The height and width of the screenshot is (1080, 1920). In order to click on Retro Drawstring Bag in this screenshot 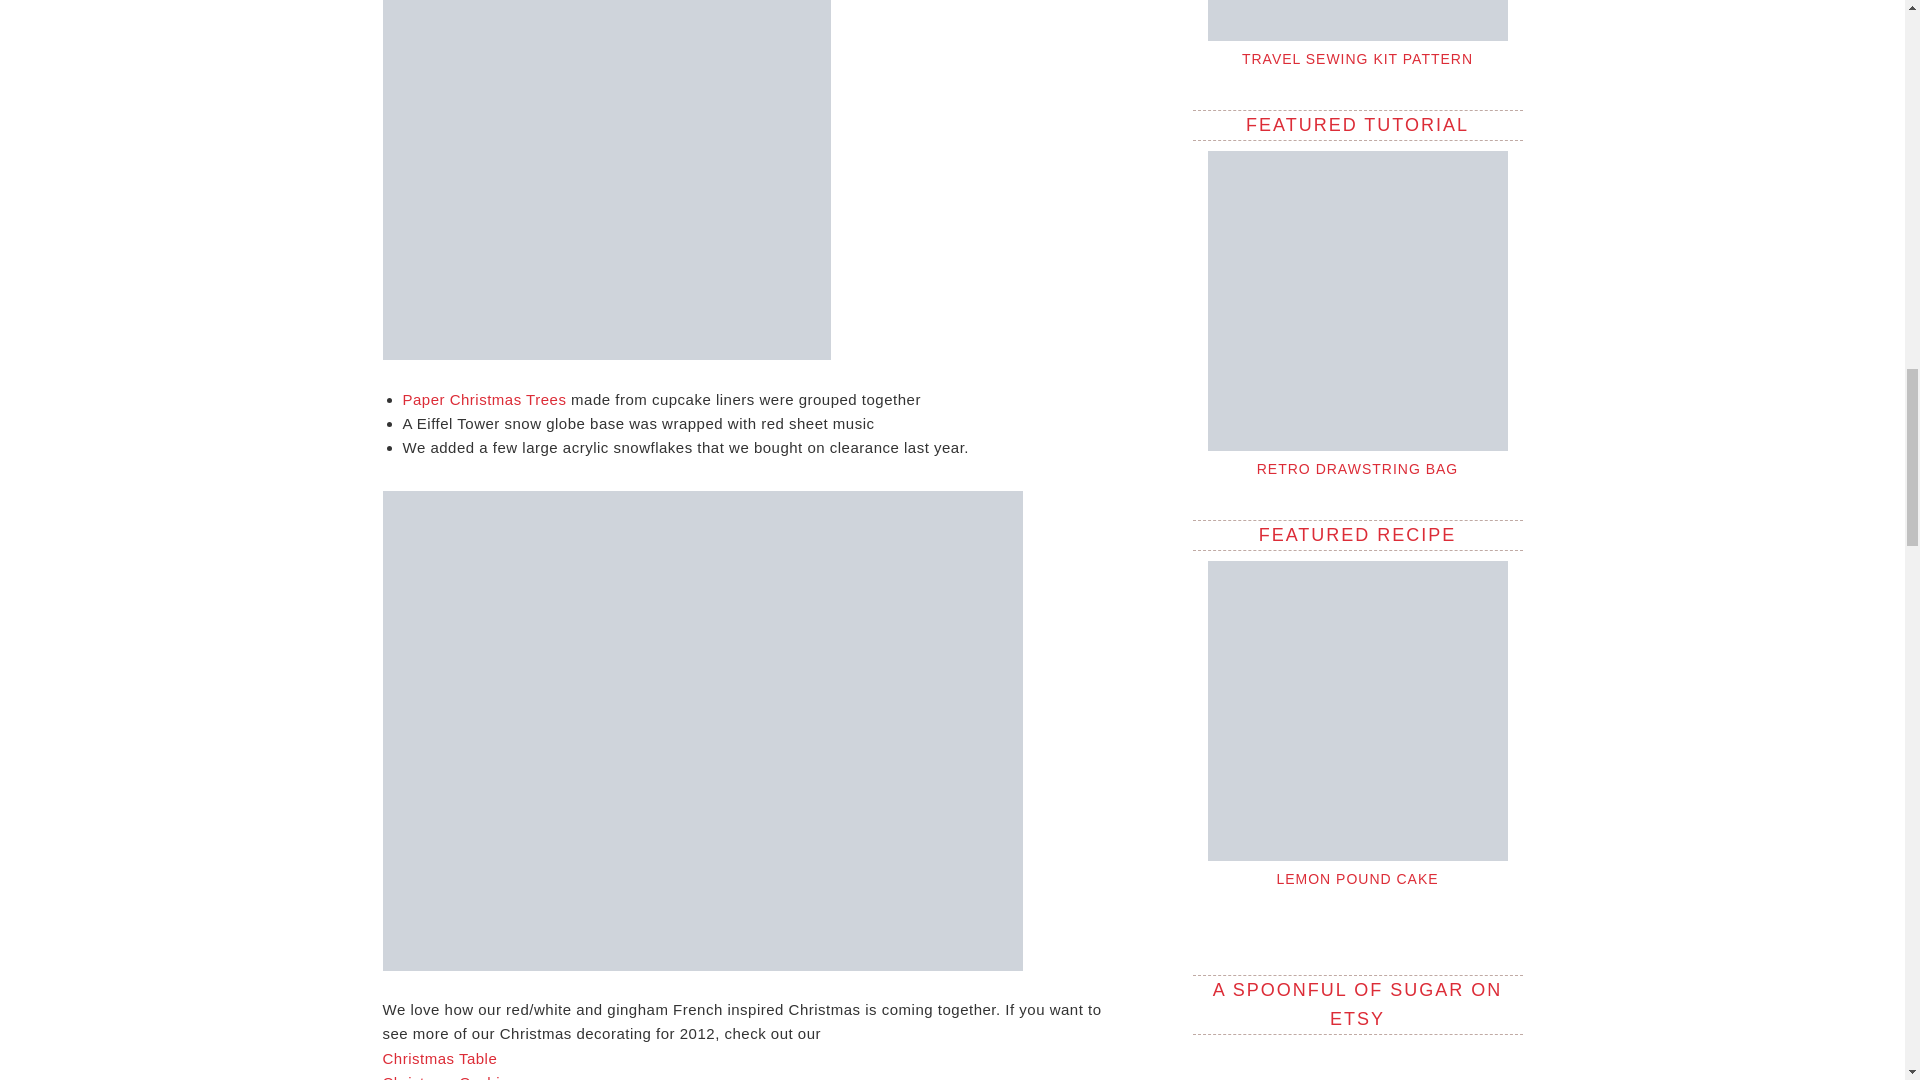, I will do `click(1357, 301)`.